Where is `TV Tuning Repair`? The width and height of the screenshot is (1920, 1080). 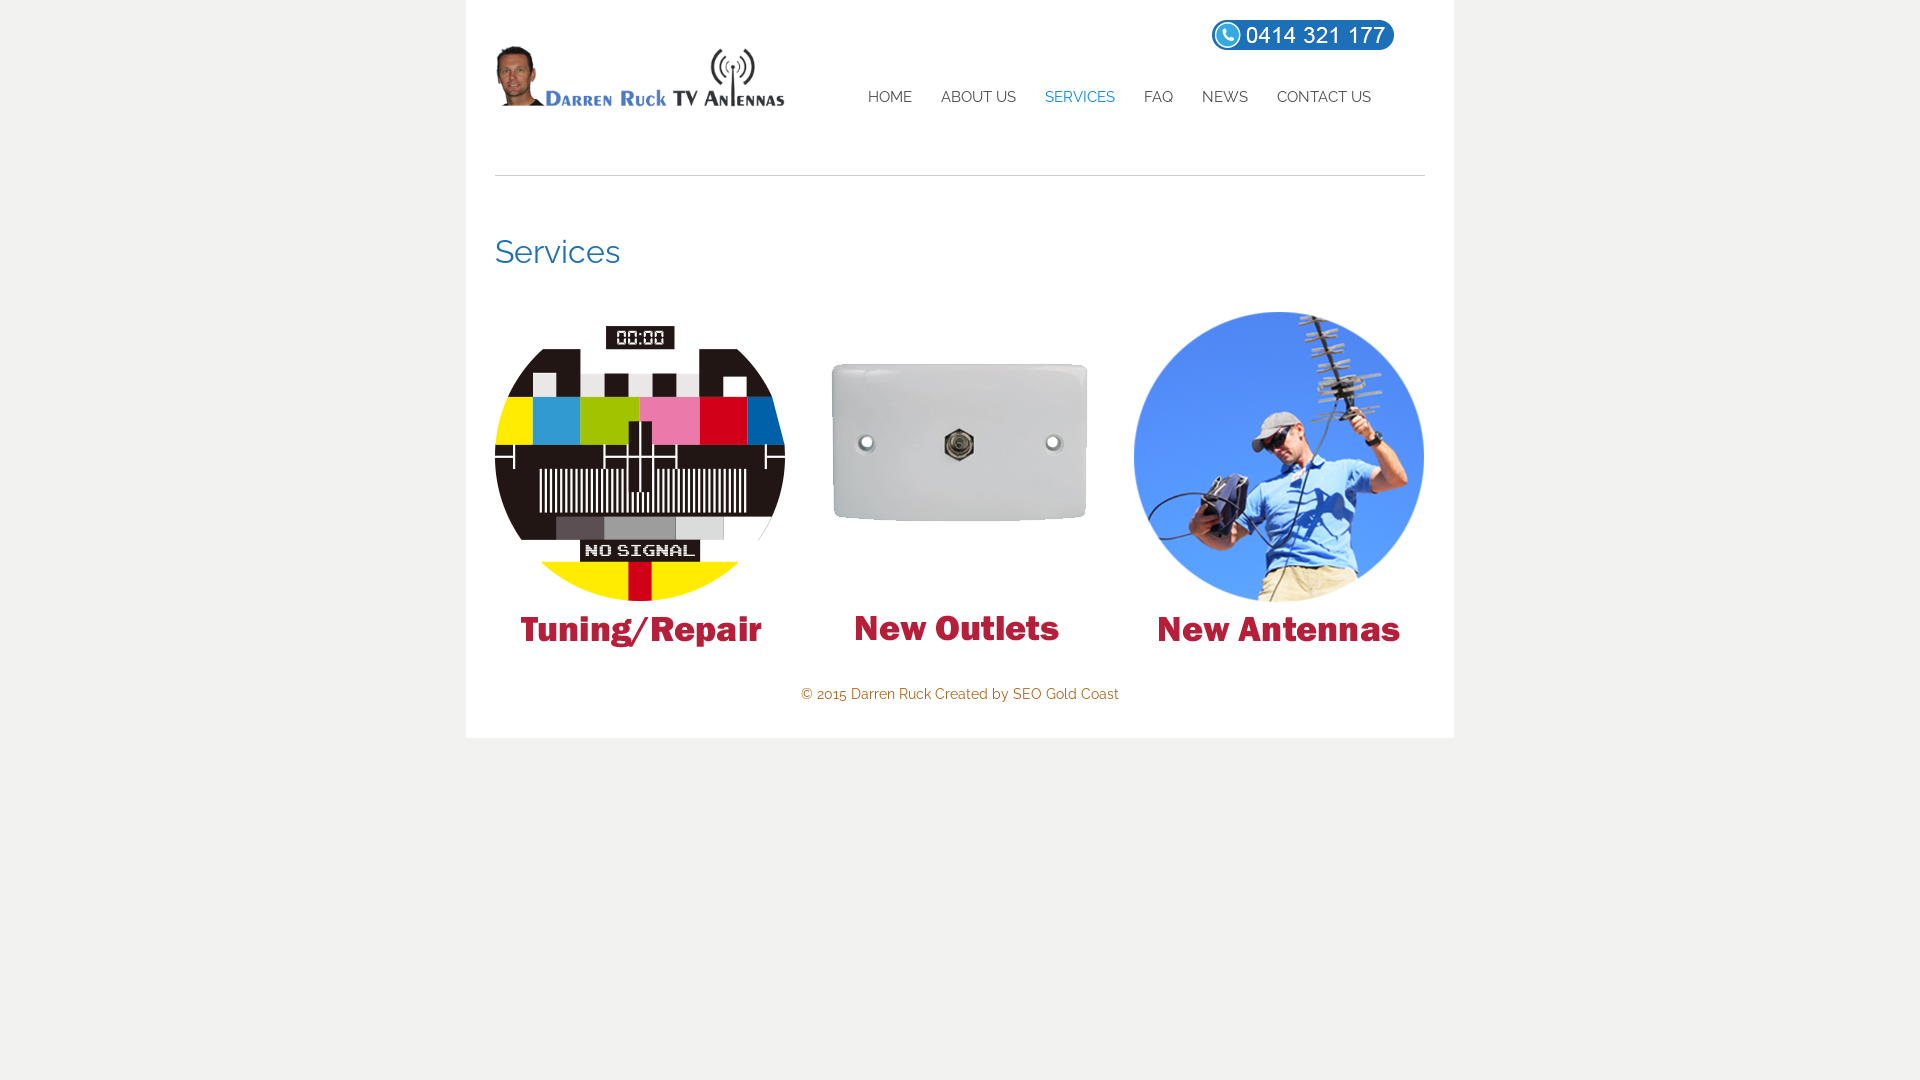
TV Tuning Repair is located at coordinates (640, 480).